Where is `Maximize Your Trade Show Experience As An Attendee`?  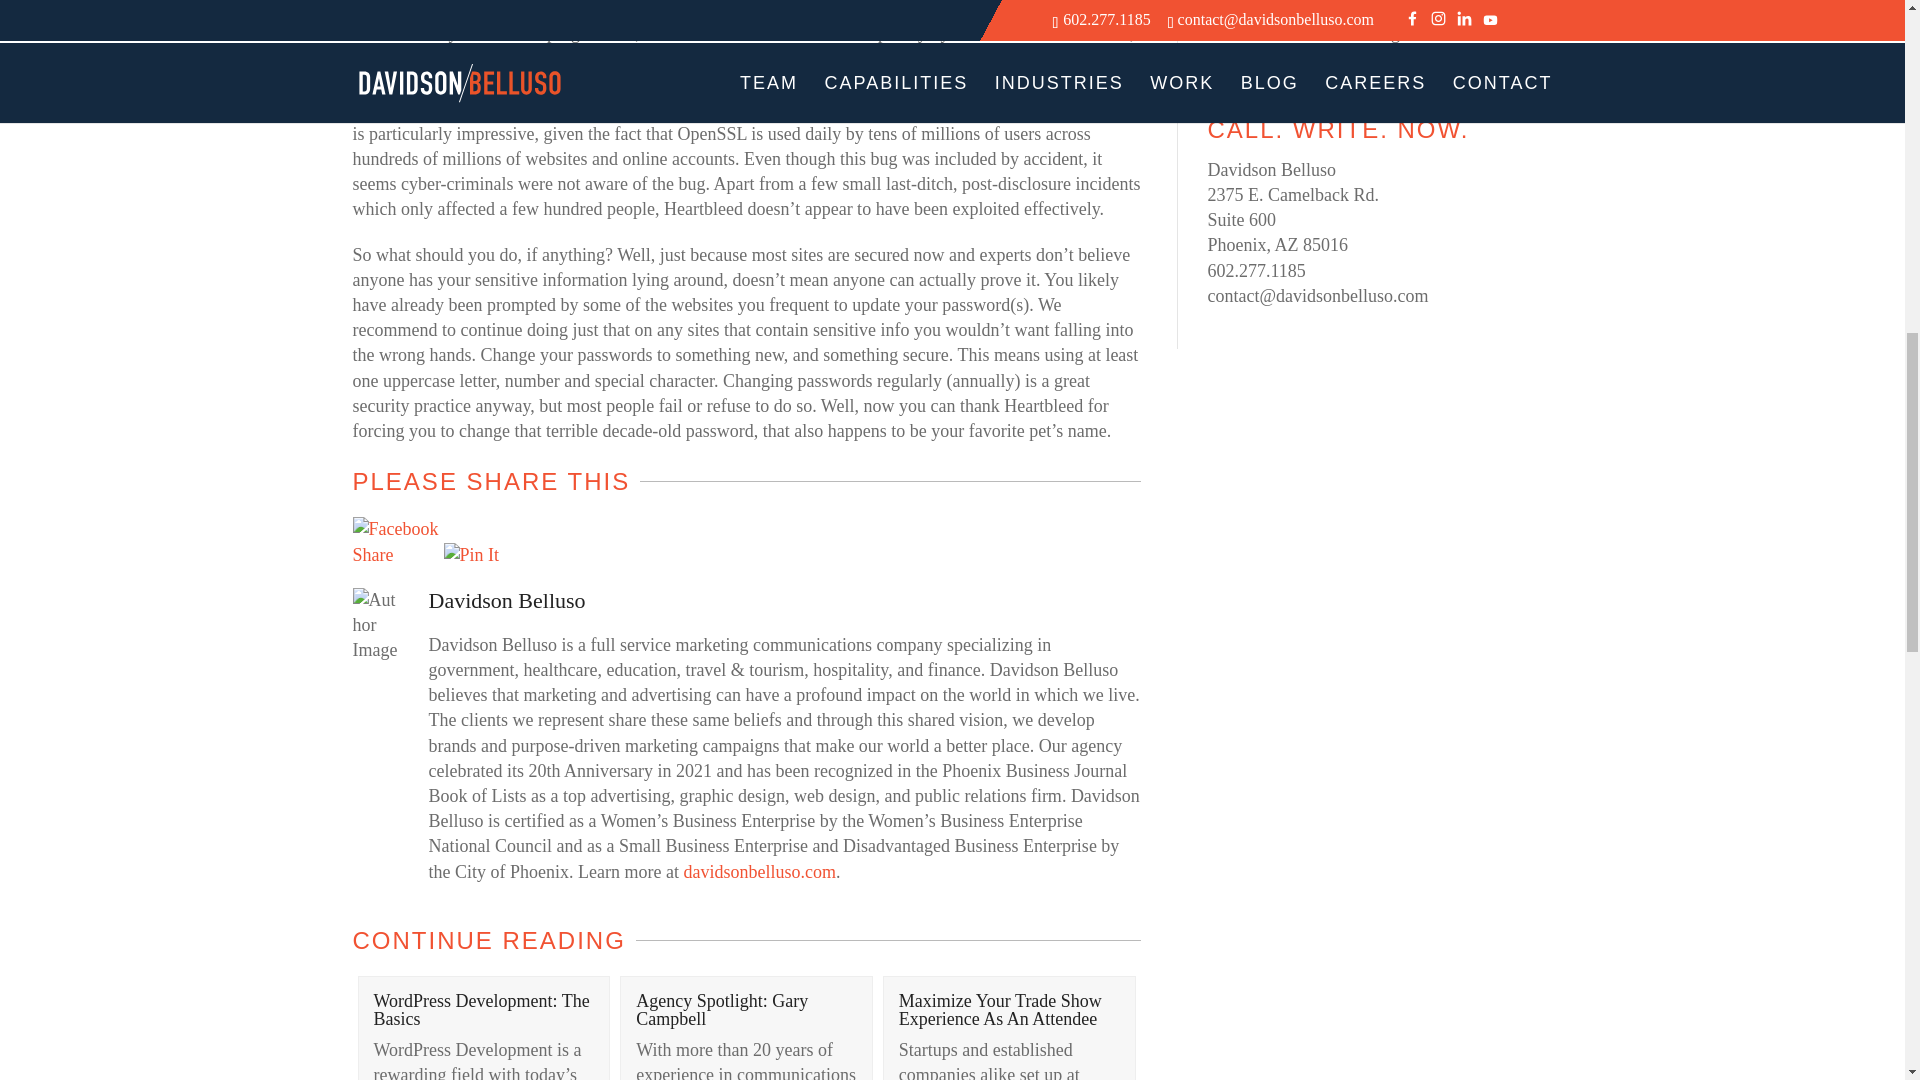 Maximize Your Trade Show Experience As An Attendee is located at coordinates (1000, 1010).